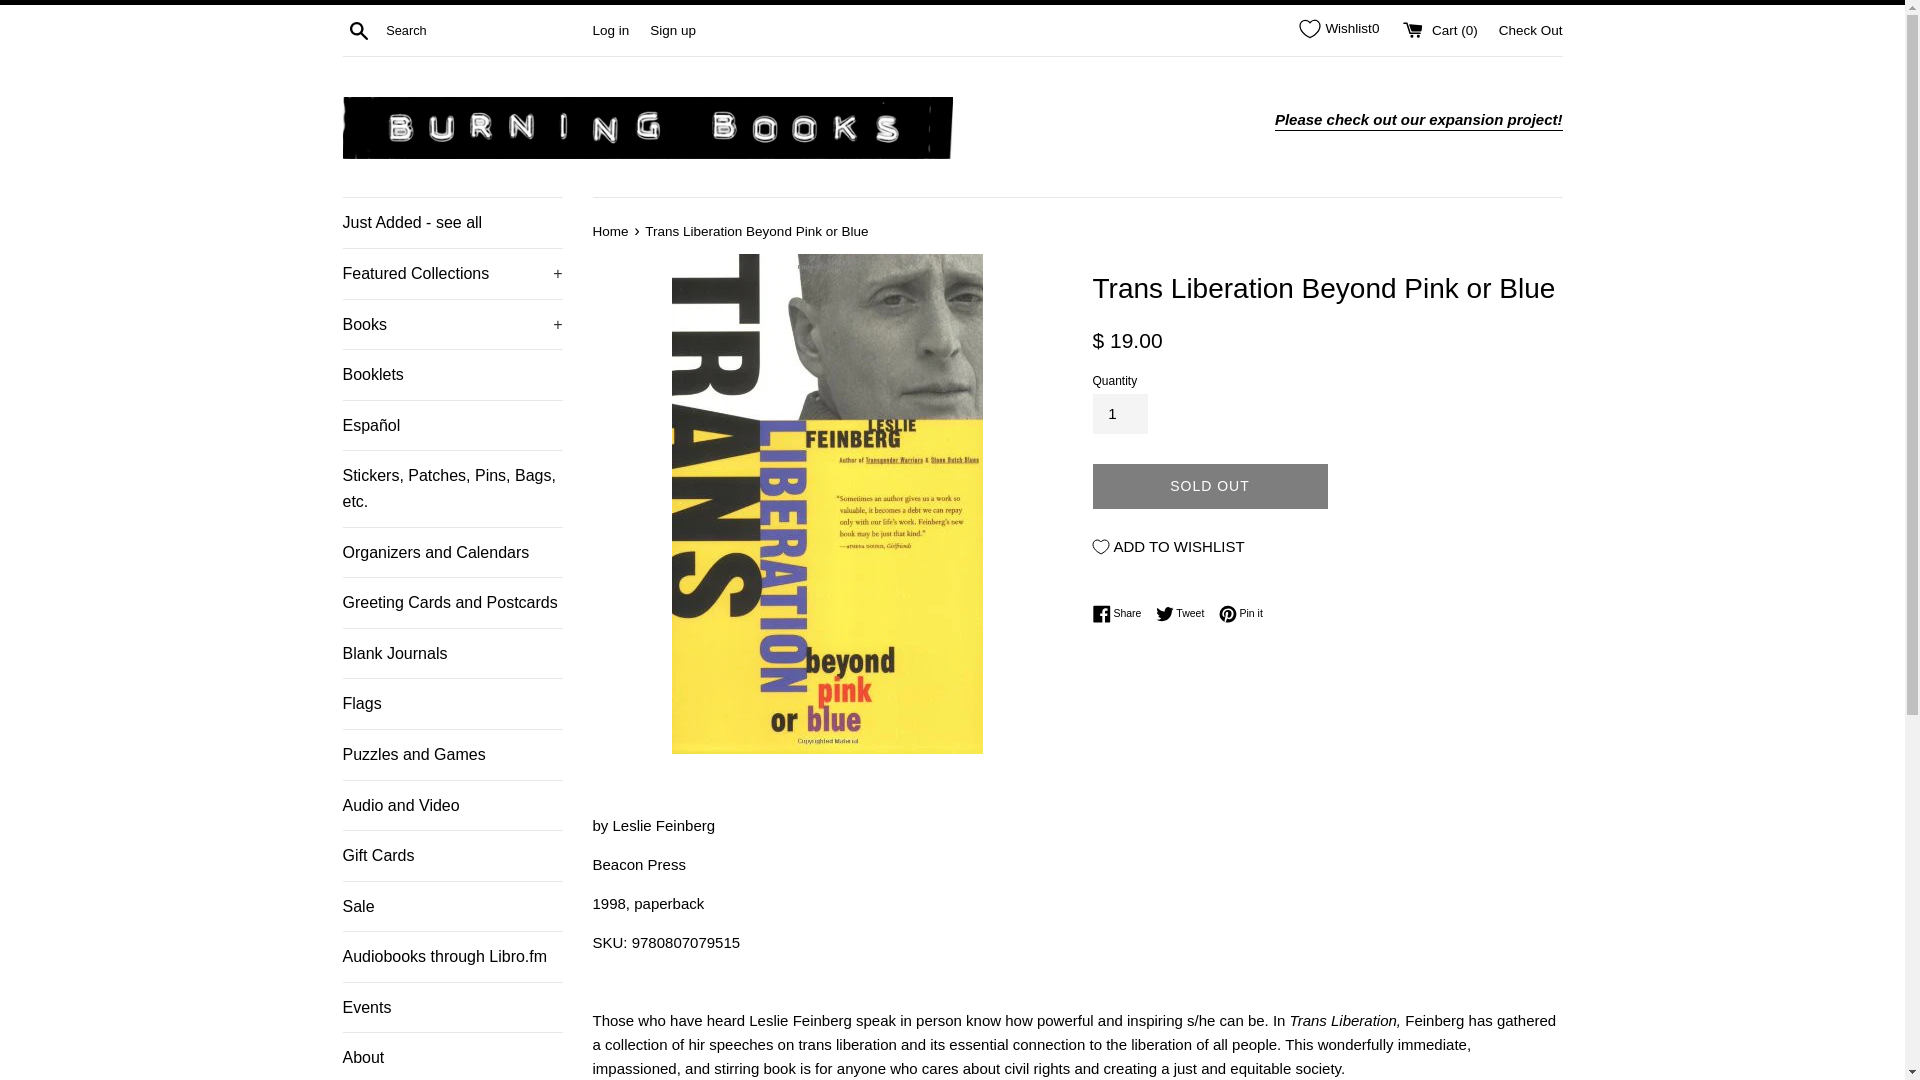  I want to click on Sign up, so click(672, 28).